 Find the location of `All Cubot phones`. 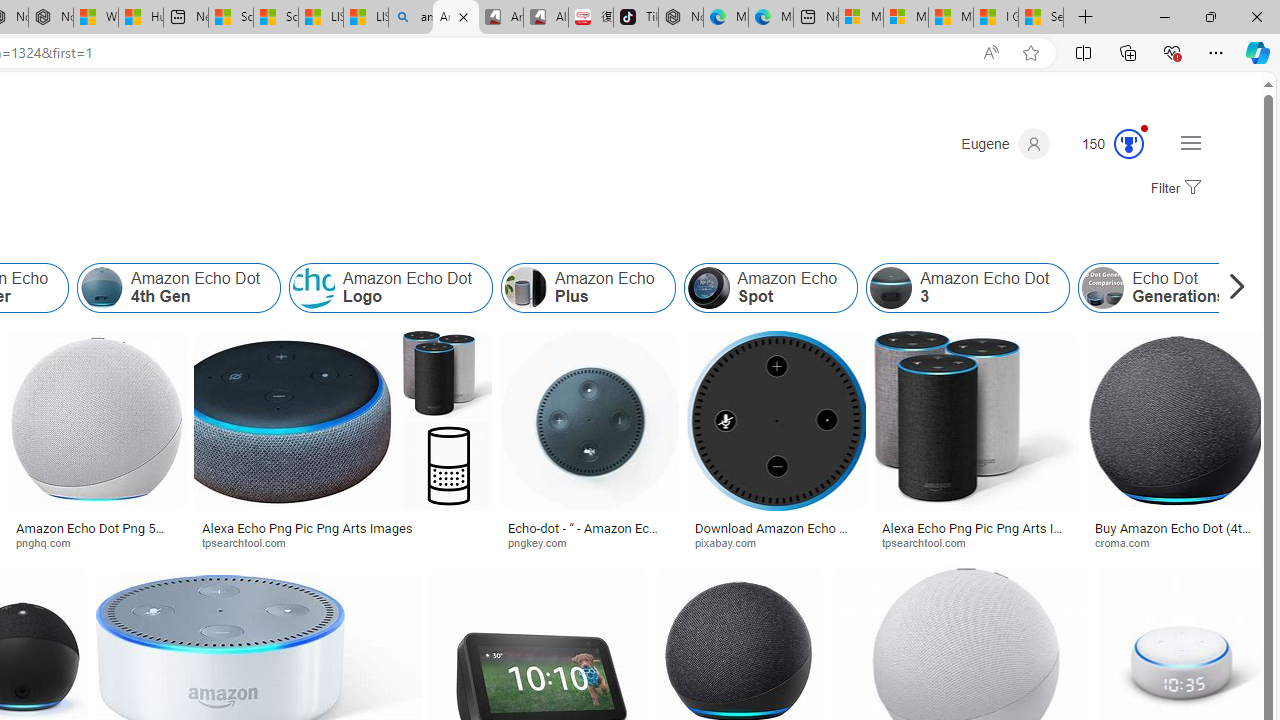

All Cubot phones is located at coordinates (546, 18).